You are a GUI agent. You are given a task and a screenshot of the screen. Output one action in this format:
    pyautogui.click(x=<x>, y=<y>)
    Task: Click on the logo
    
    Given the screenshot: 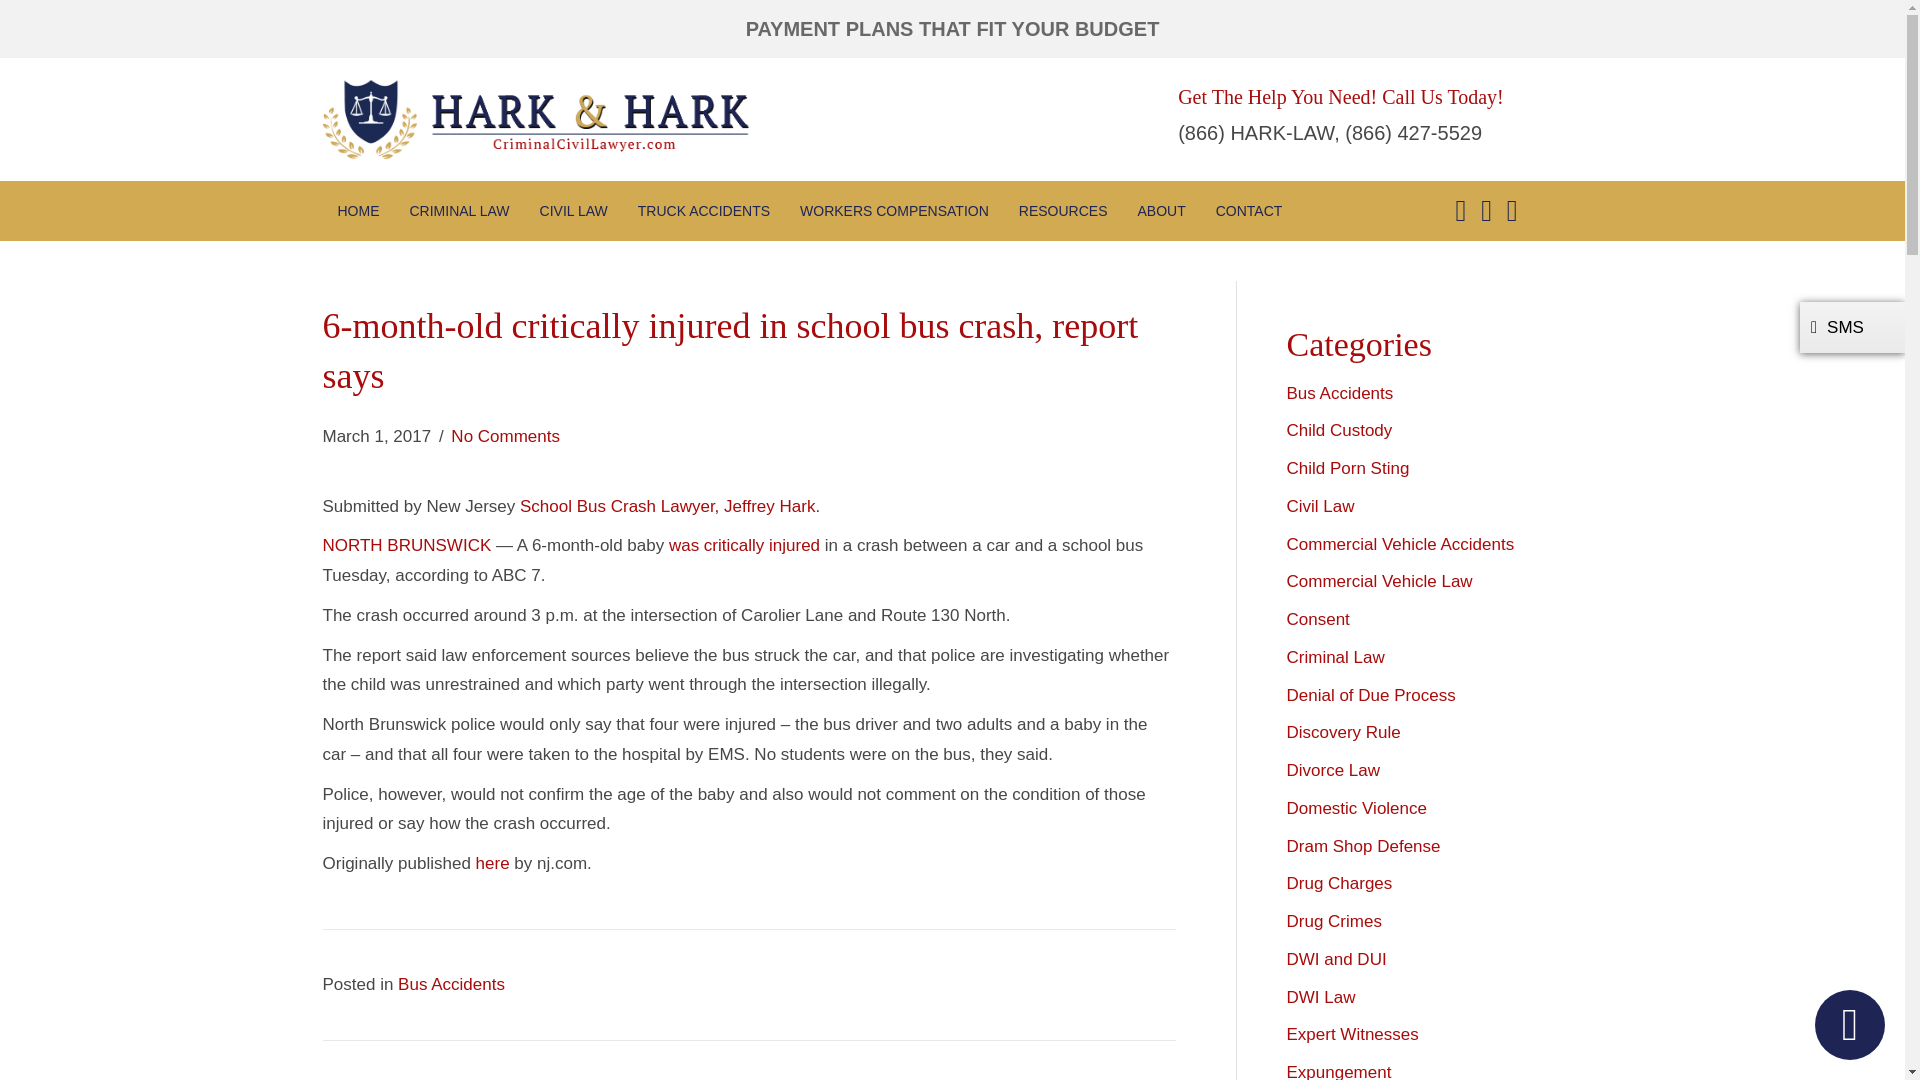 What is the action you would take?
    pyautogui.click(x=535, y=118)
    